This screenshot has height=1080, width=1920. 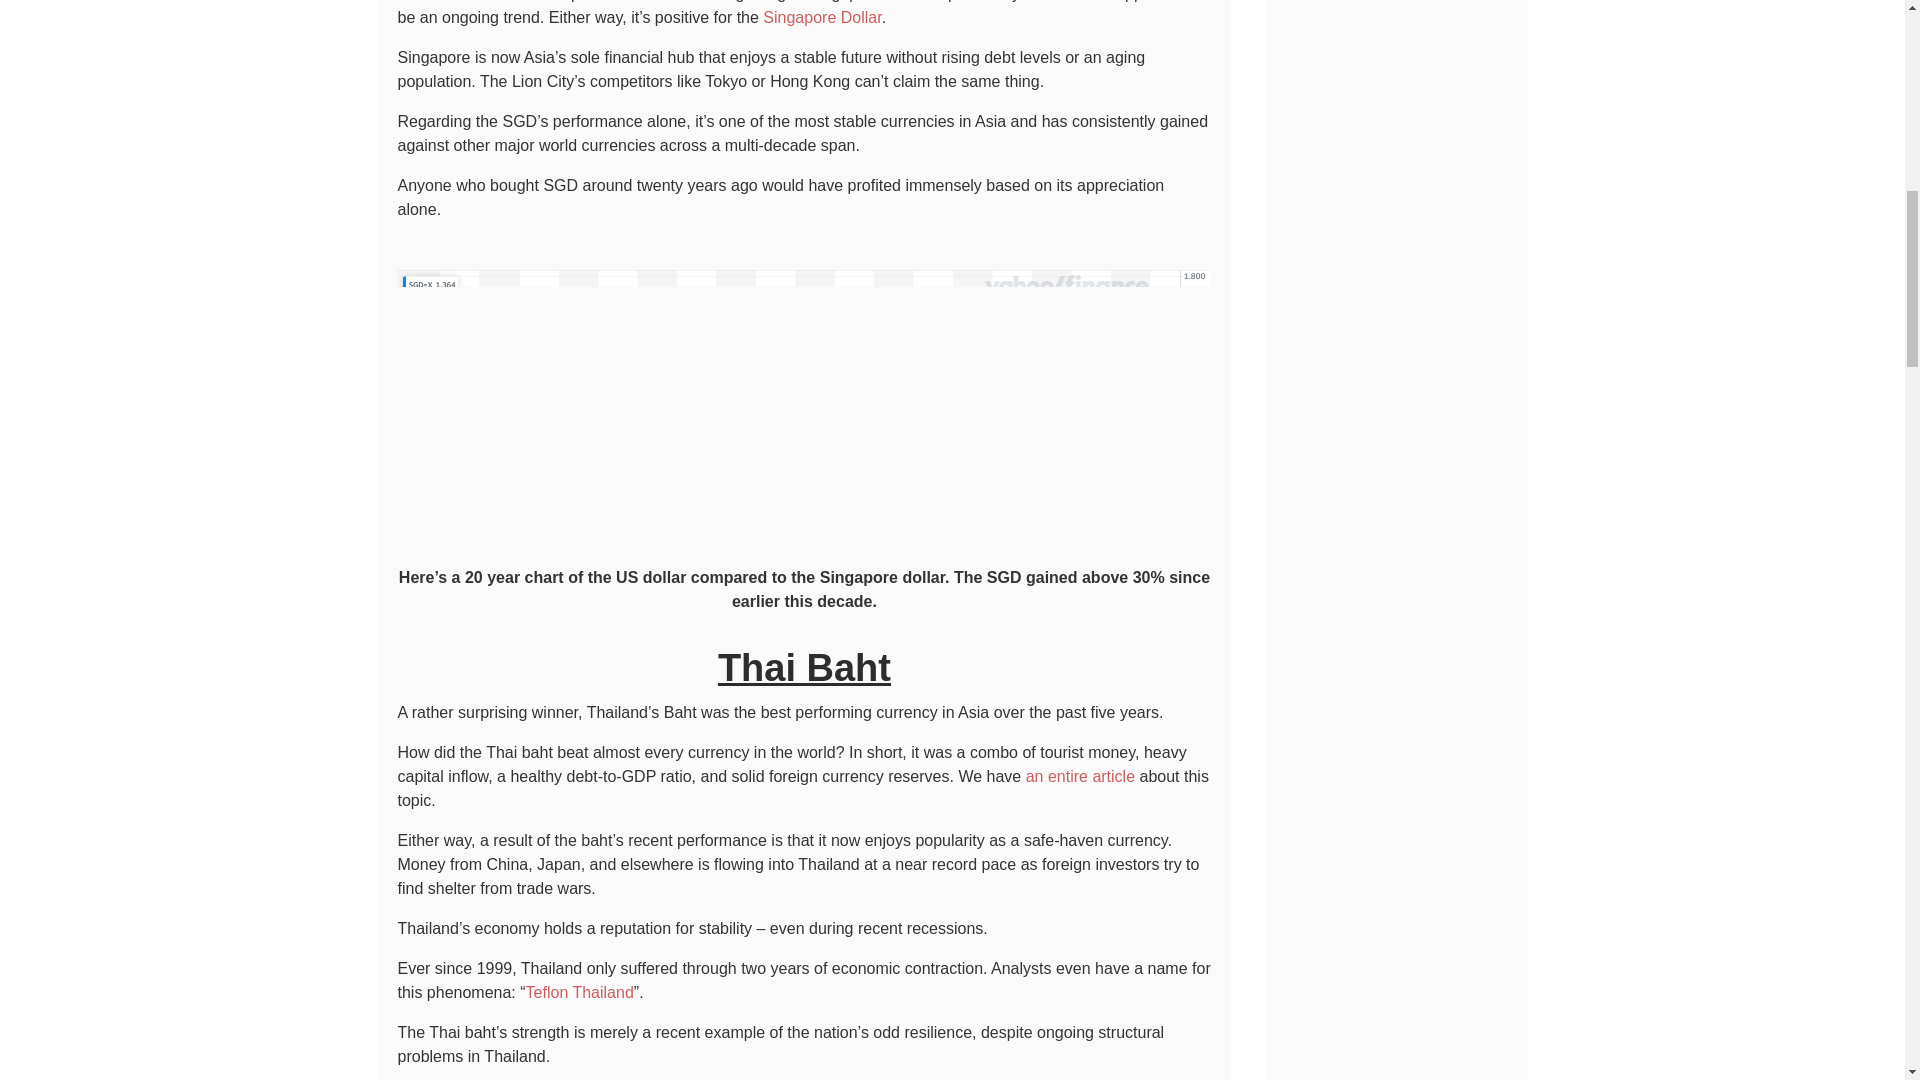 I want to click on Singapore Dollar, so click(x=822, y=16).